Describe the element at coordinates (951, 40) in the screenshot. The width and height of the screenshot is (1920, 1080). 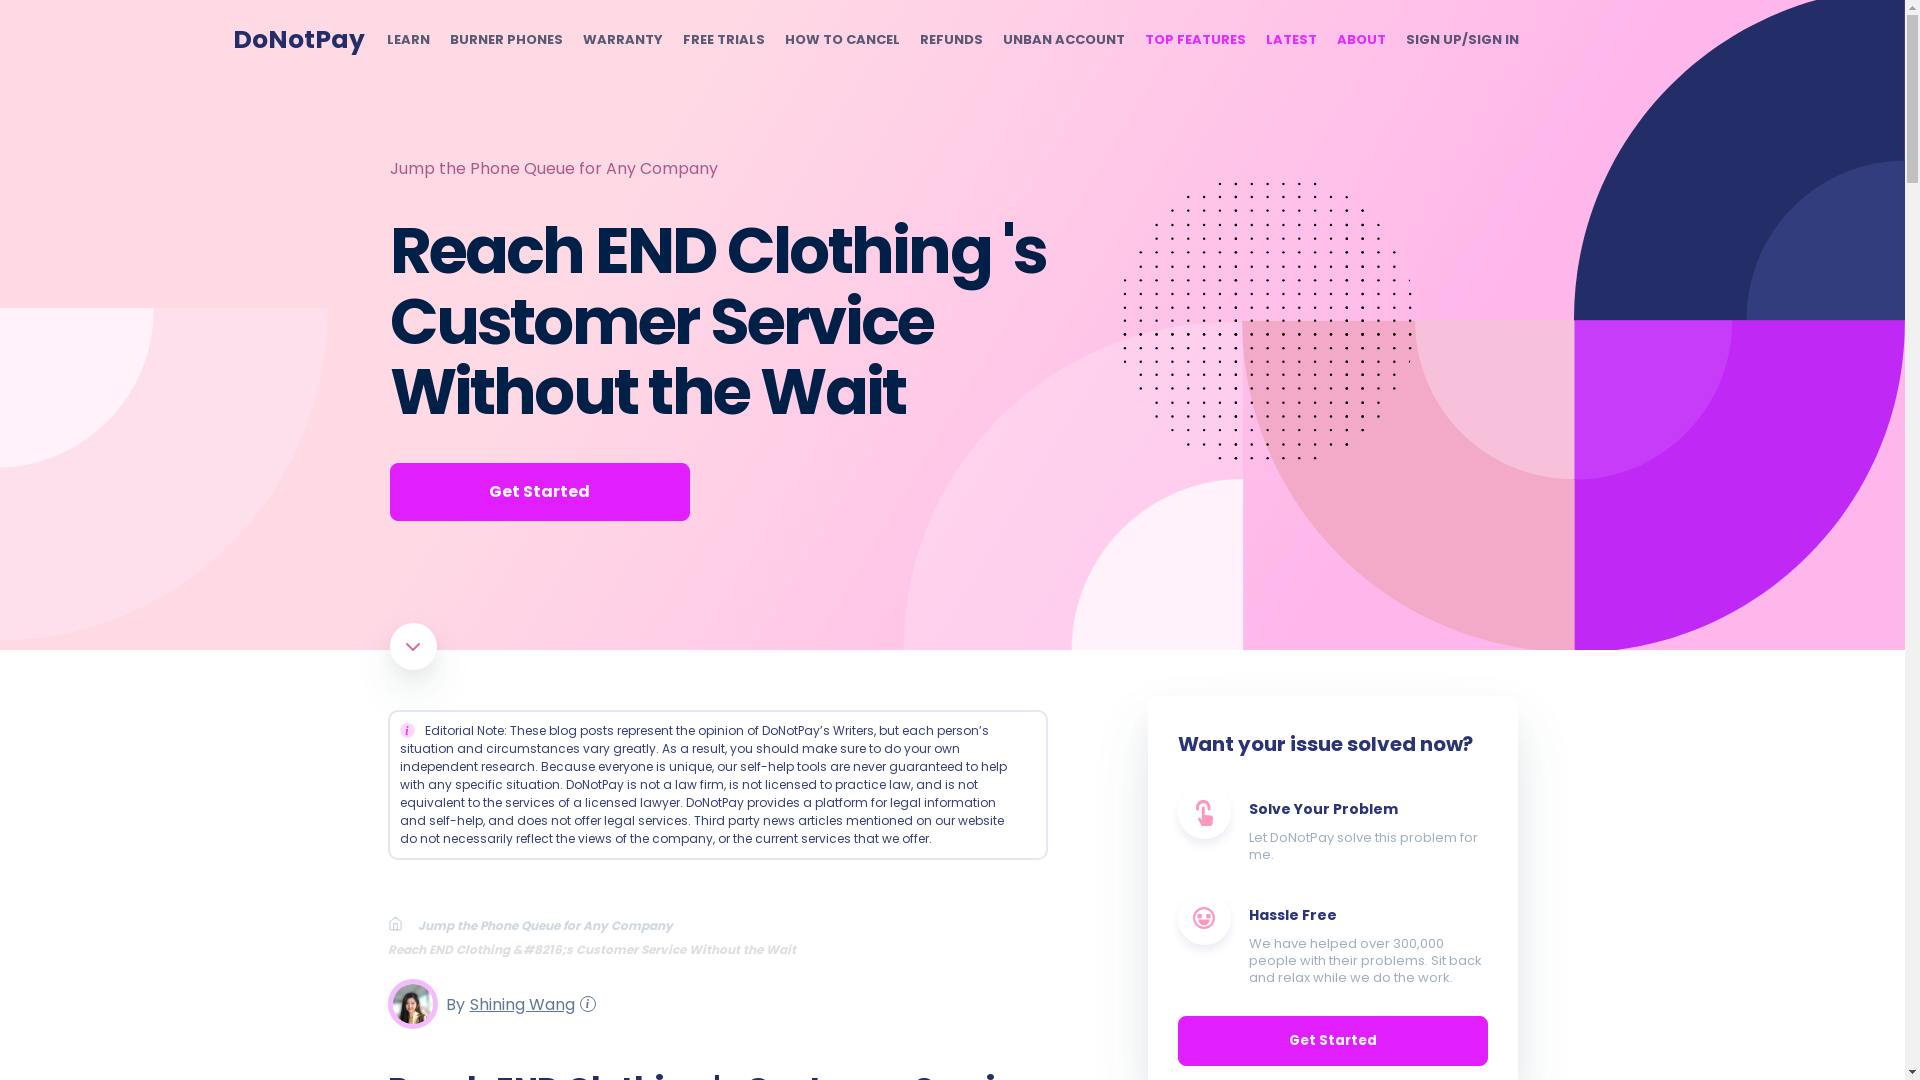
I see `REFUNDS` at that location.